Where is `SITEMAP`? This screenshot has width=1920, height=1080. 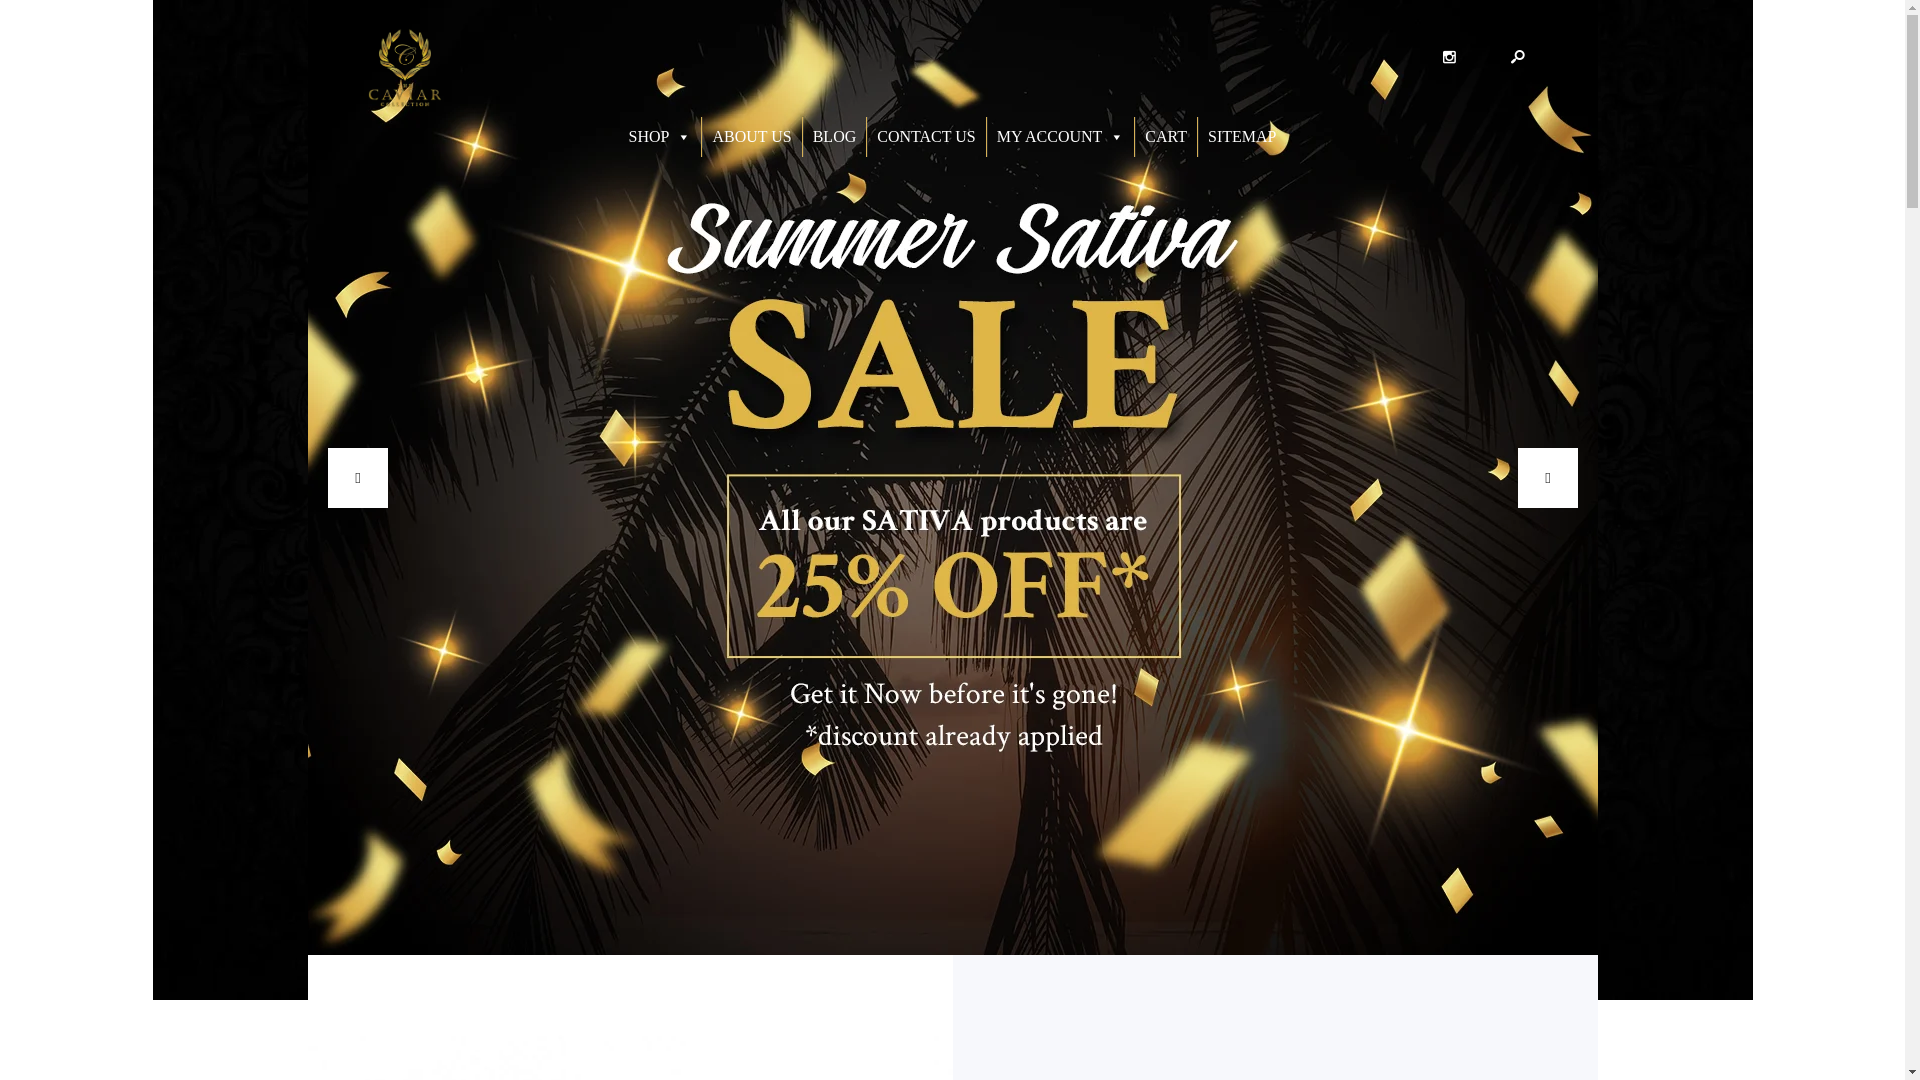
SITEMAP is located at coordinates (1242, 136).